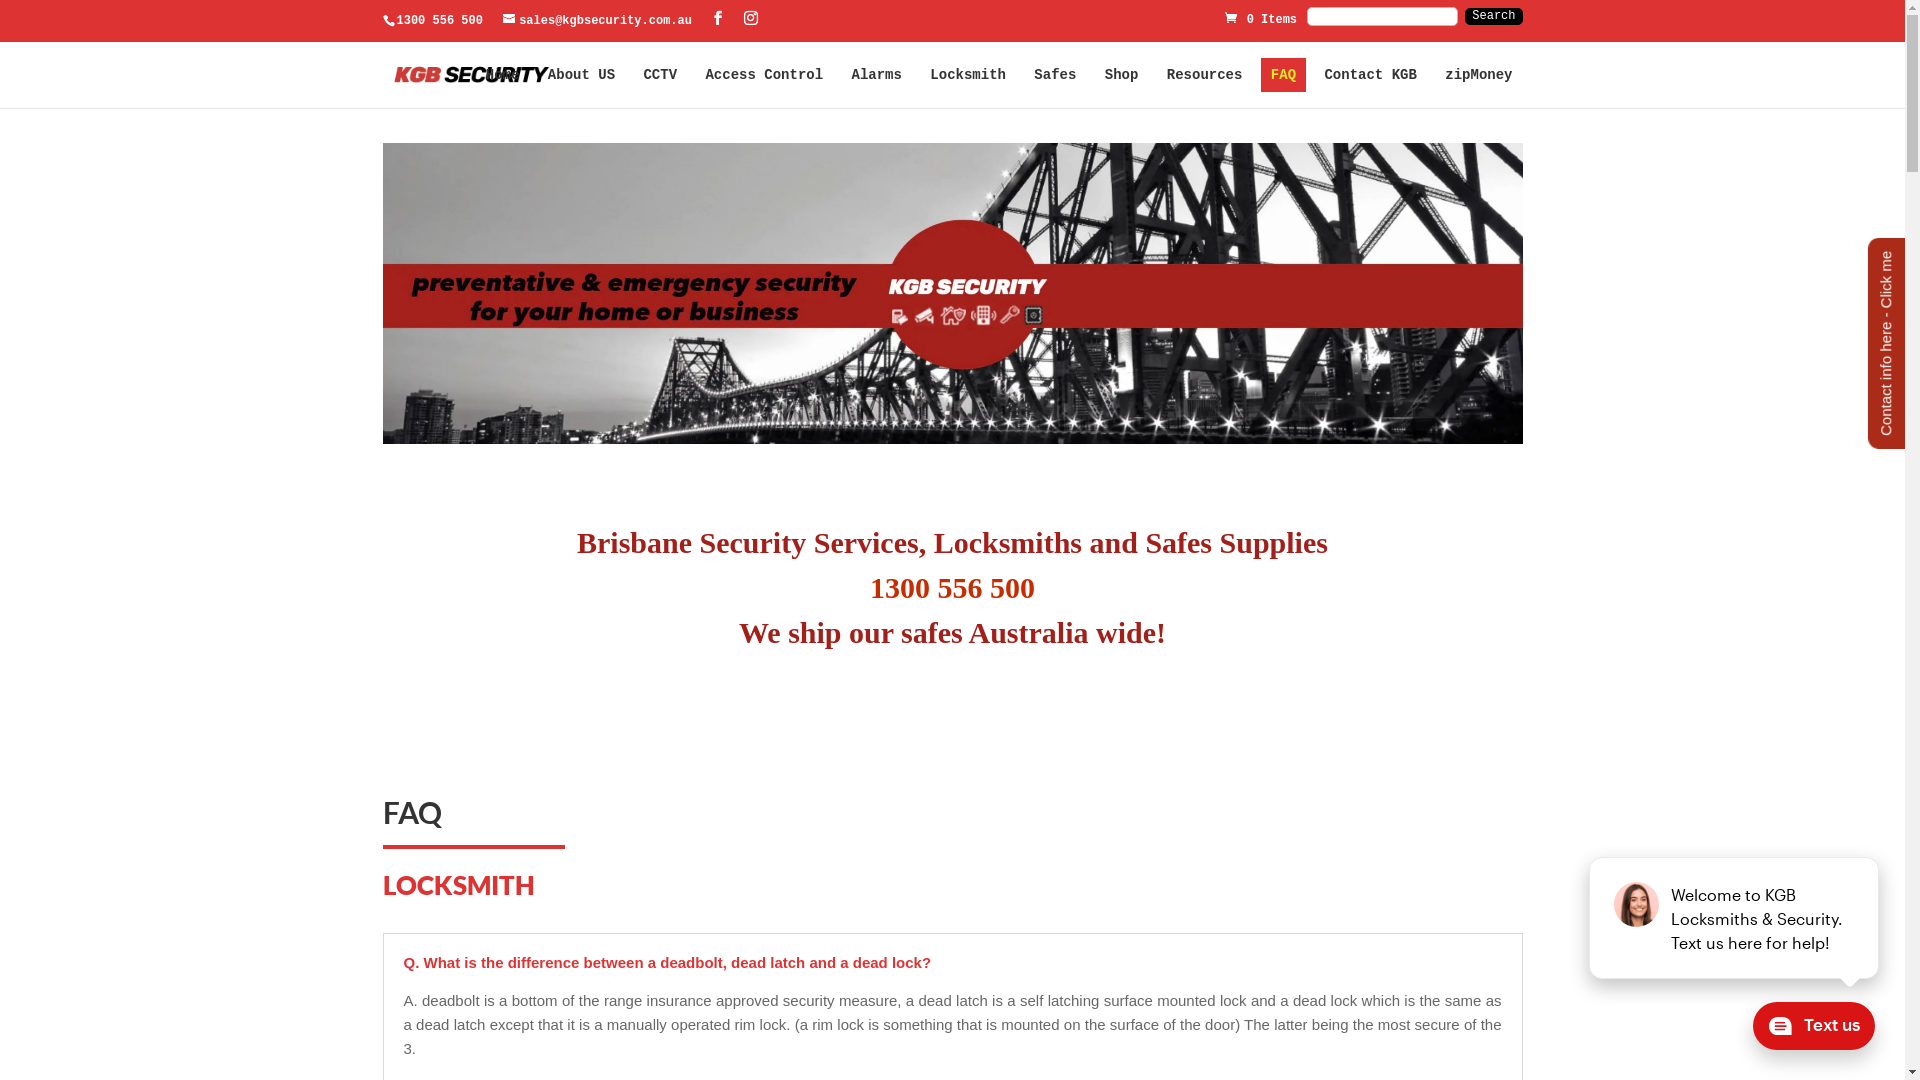 This screenshot has height=1080, width=1920. Describe the element at coordinates (968, 75) in the screenshot. I see `Locksmith` at that location.